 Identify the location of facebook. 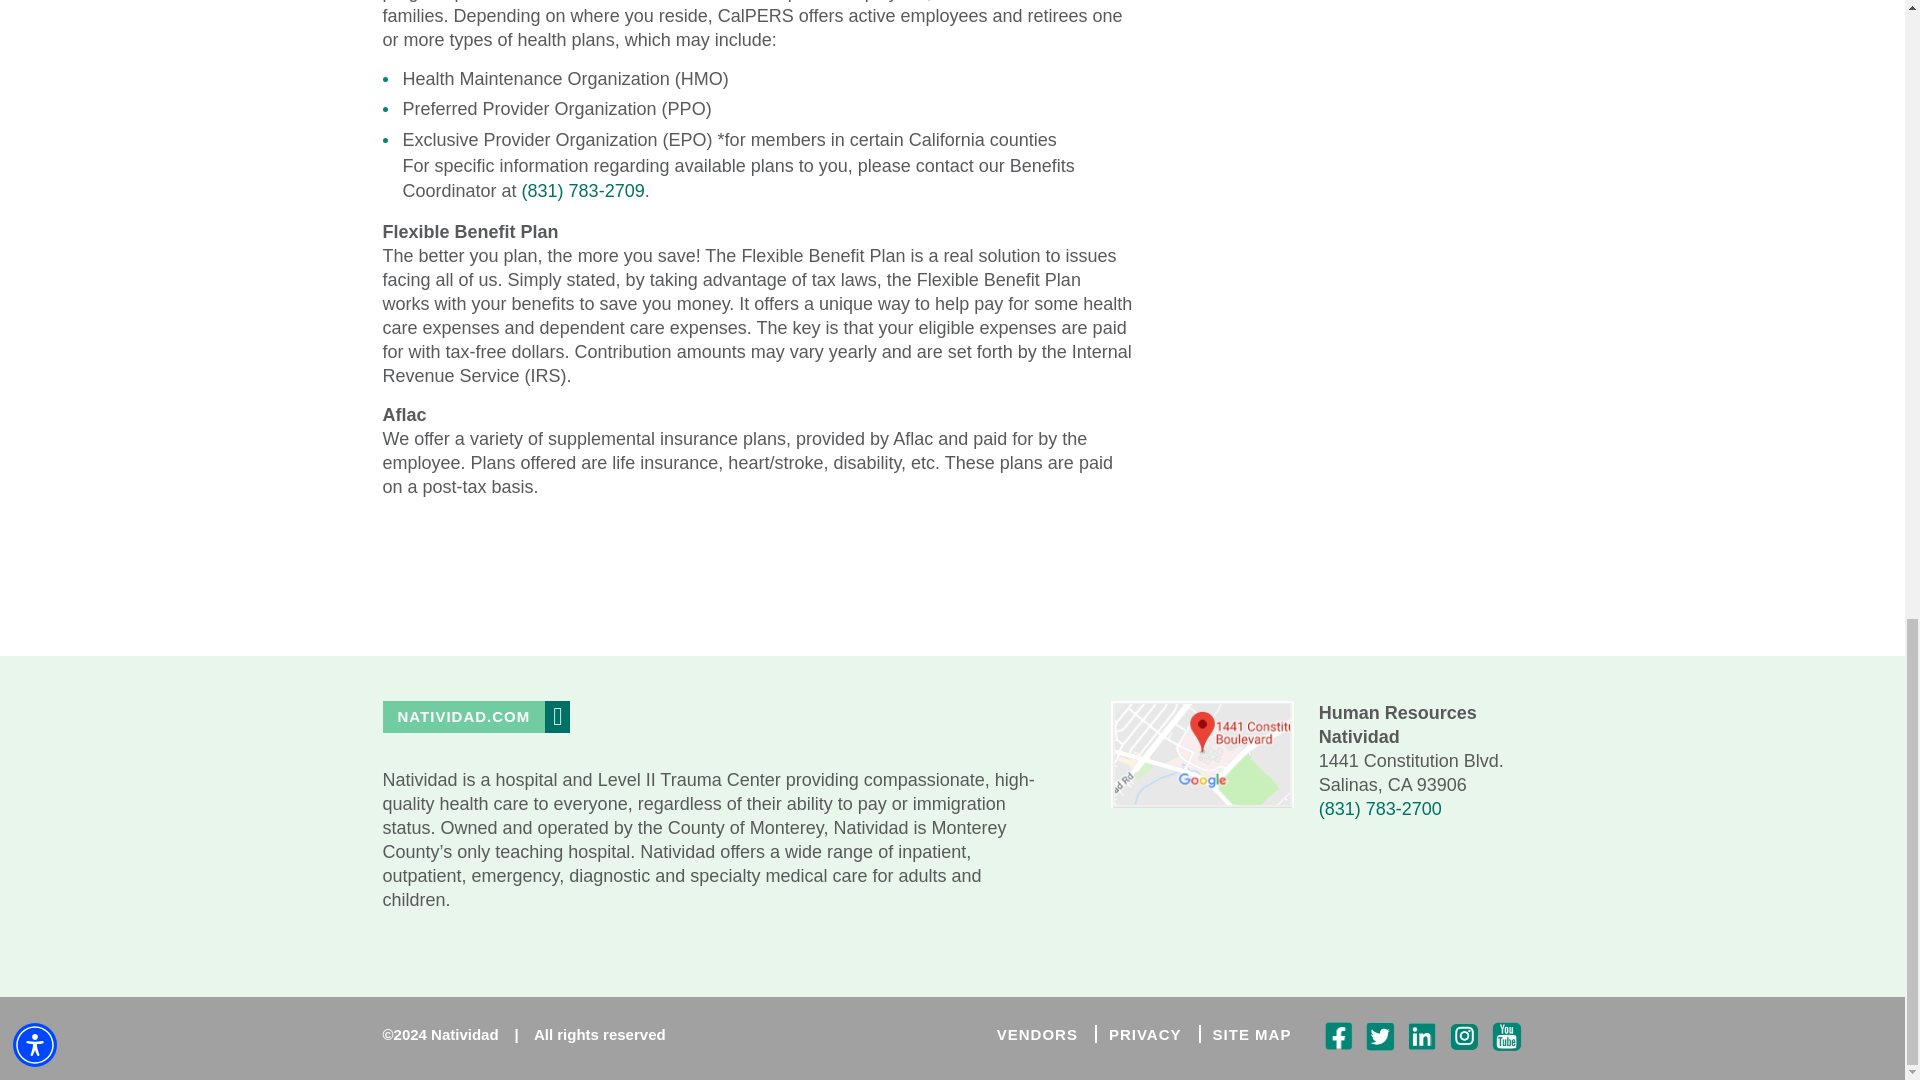
(1338, 1034).